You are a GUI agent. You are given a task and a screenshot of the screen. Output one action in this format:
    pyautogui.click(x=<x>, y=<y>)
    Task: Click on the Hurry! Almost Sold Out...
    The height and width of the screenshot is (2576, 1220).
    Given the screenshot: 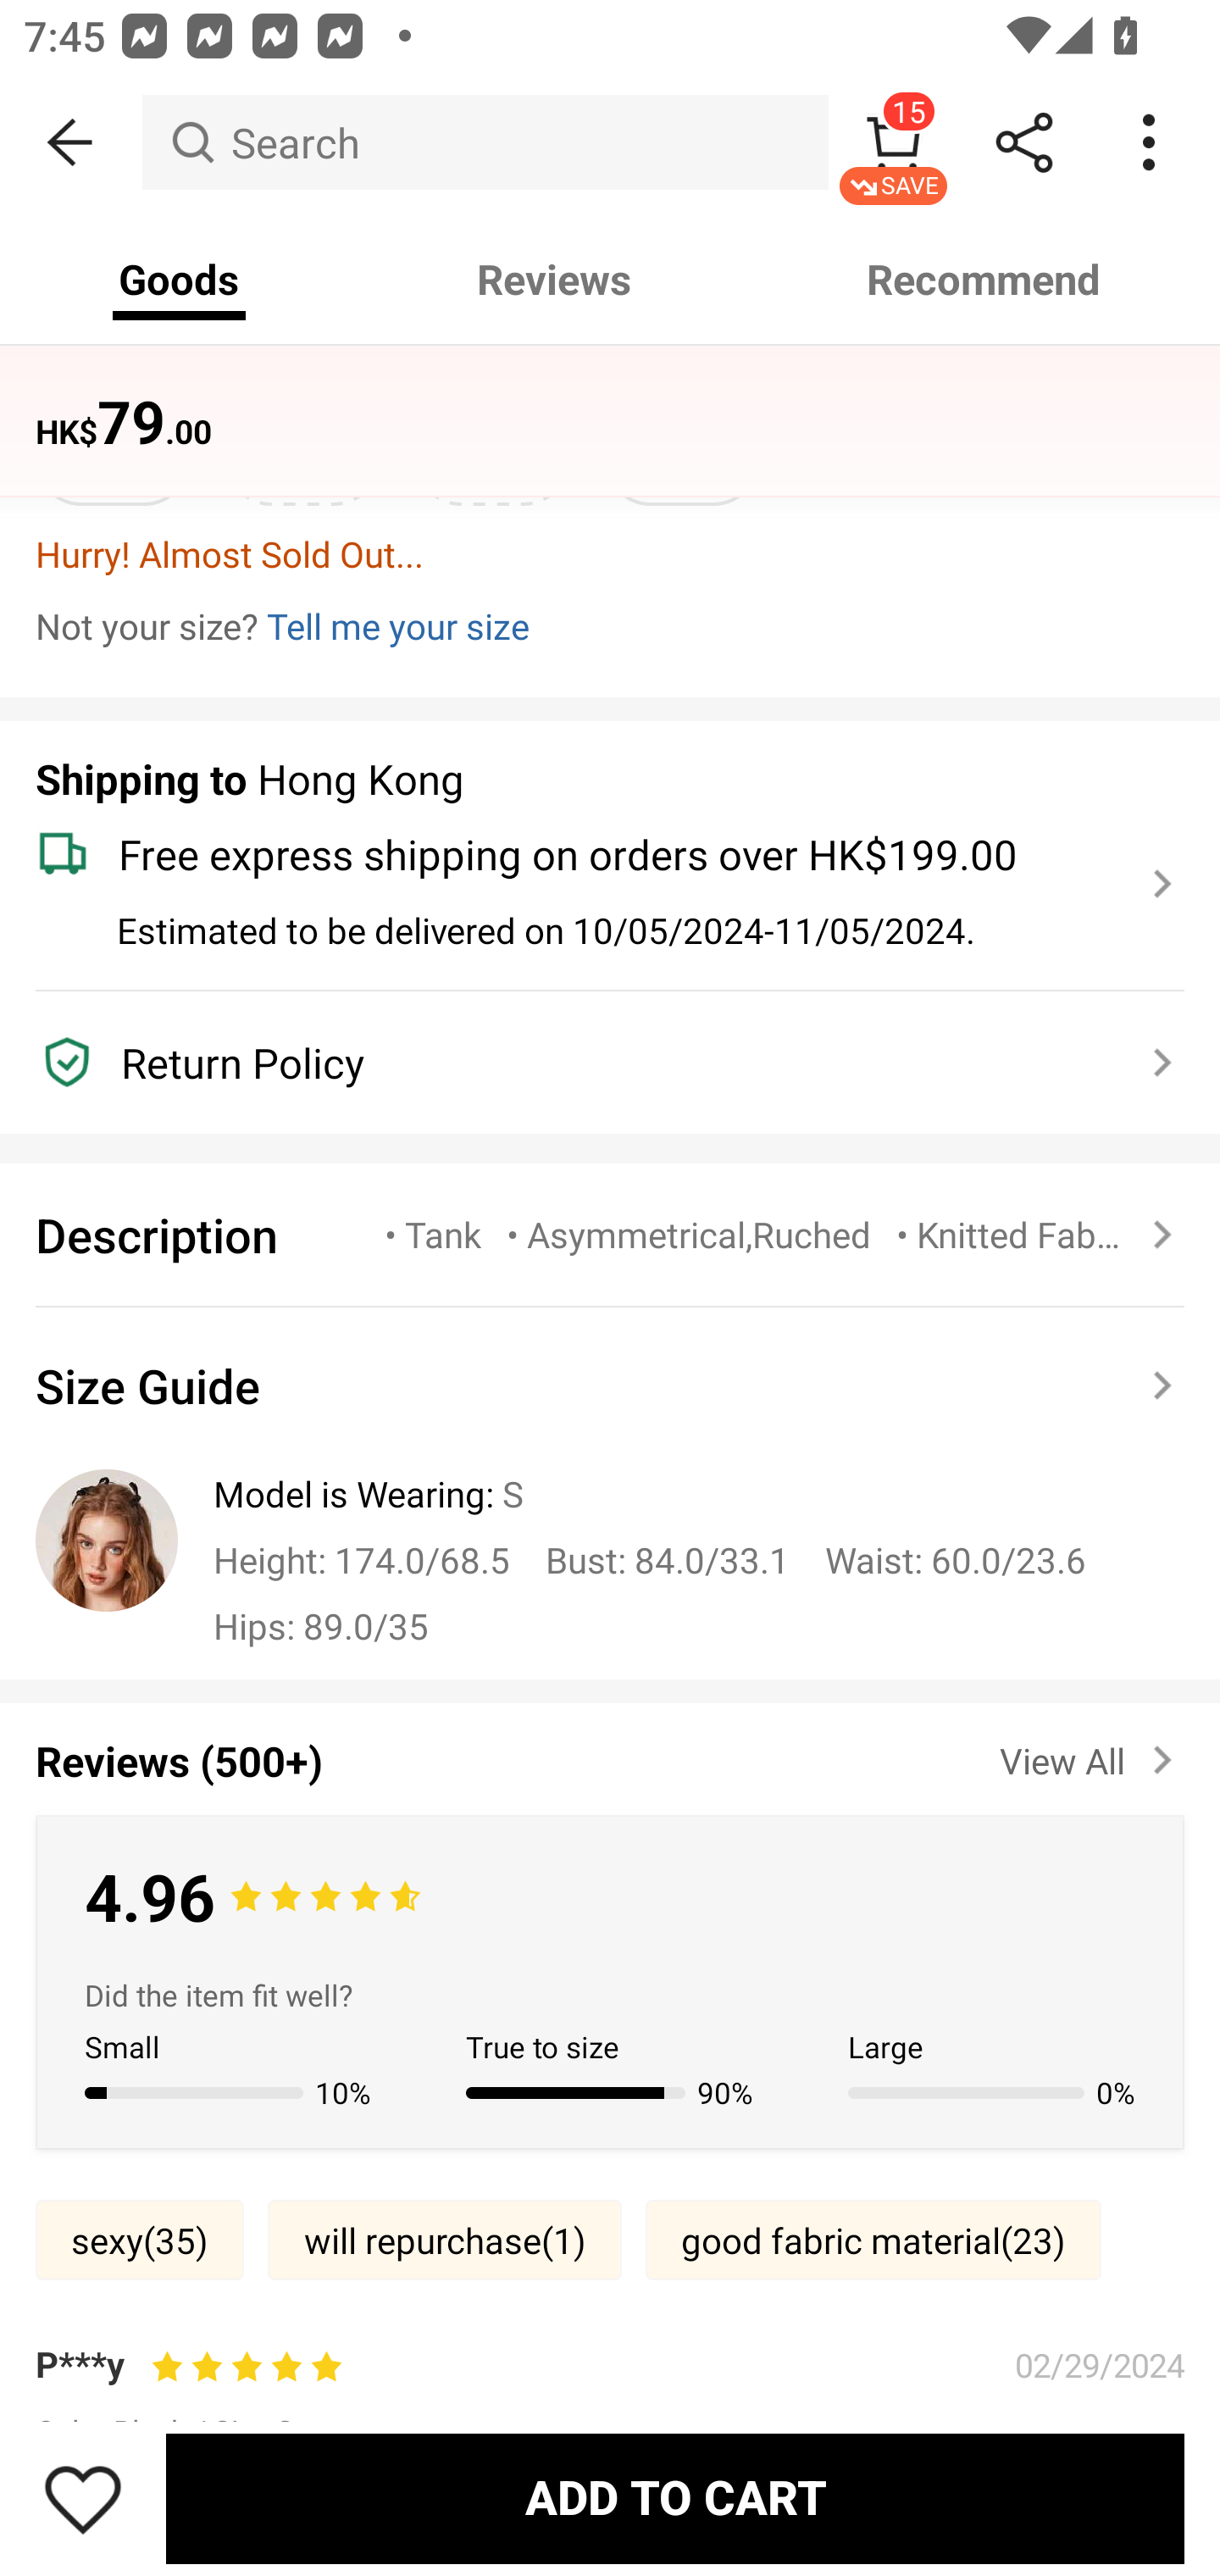 What is the action you would take?
    pyautogui.click(x=610, y=553)
    